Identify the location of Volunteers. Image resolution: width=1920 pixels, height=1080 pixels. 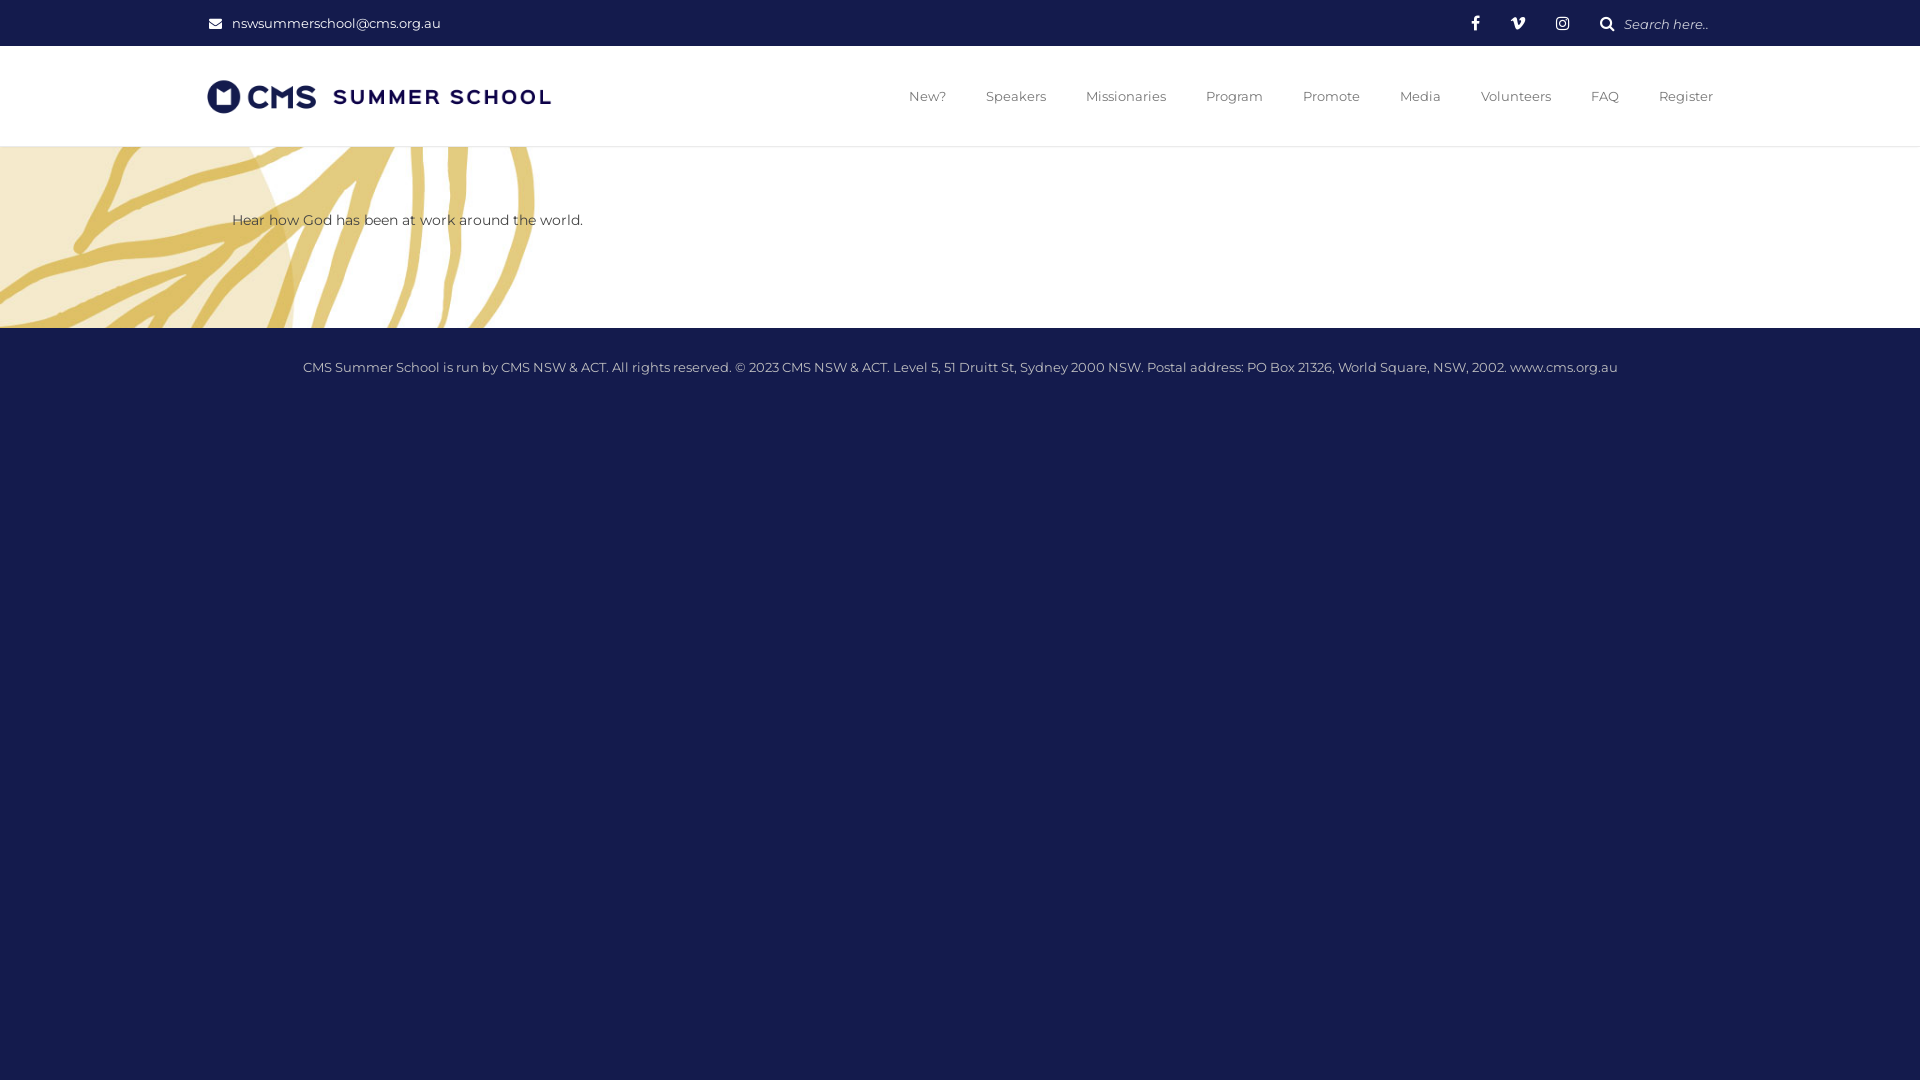
(1516, 97).